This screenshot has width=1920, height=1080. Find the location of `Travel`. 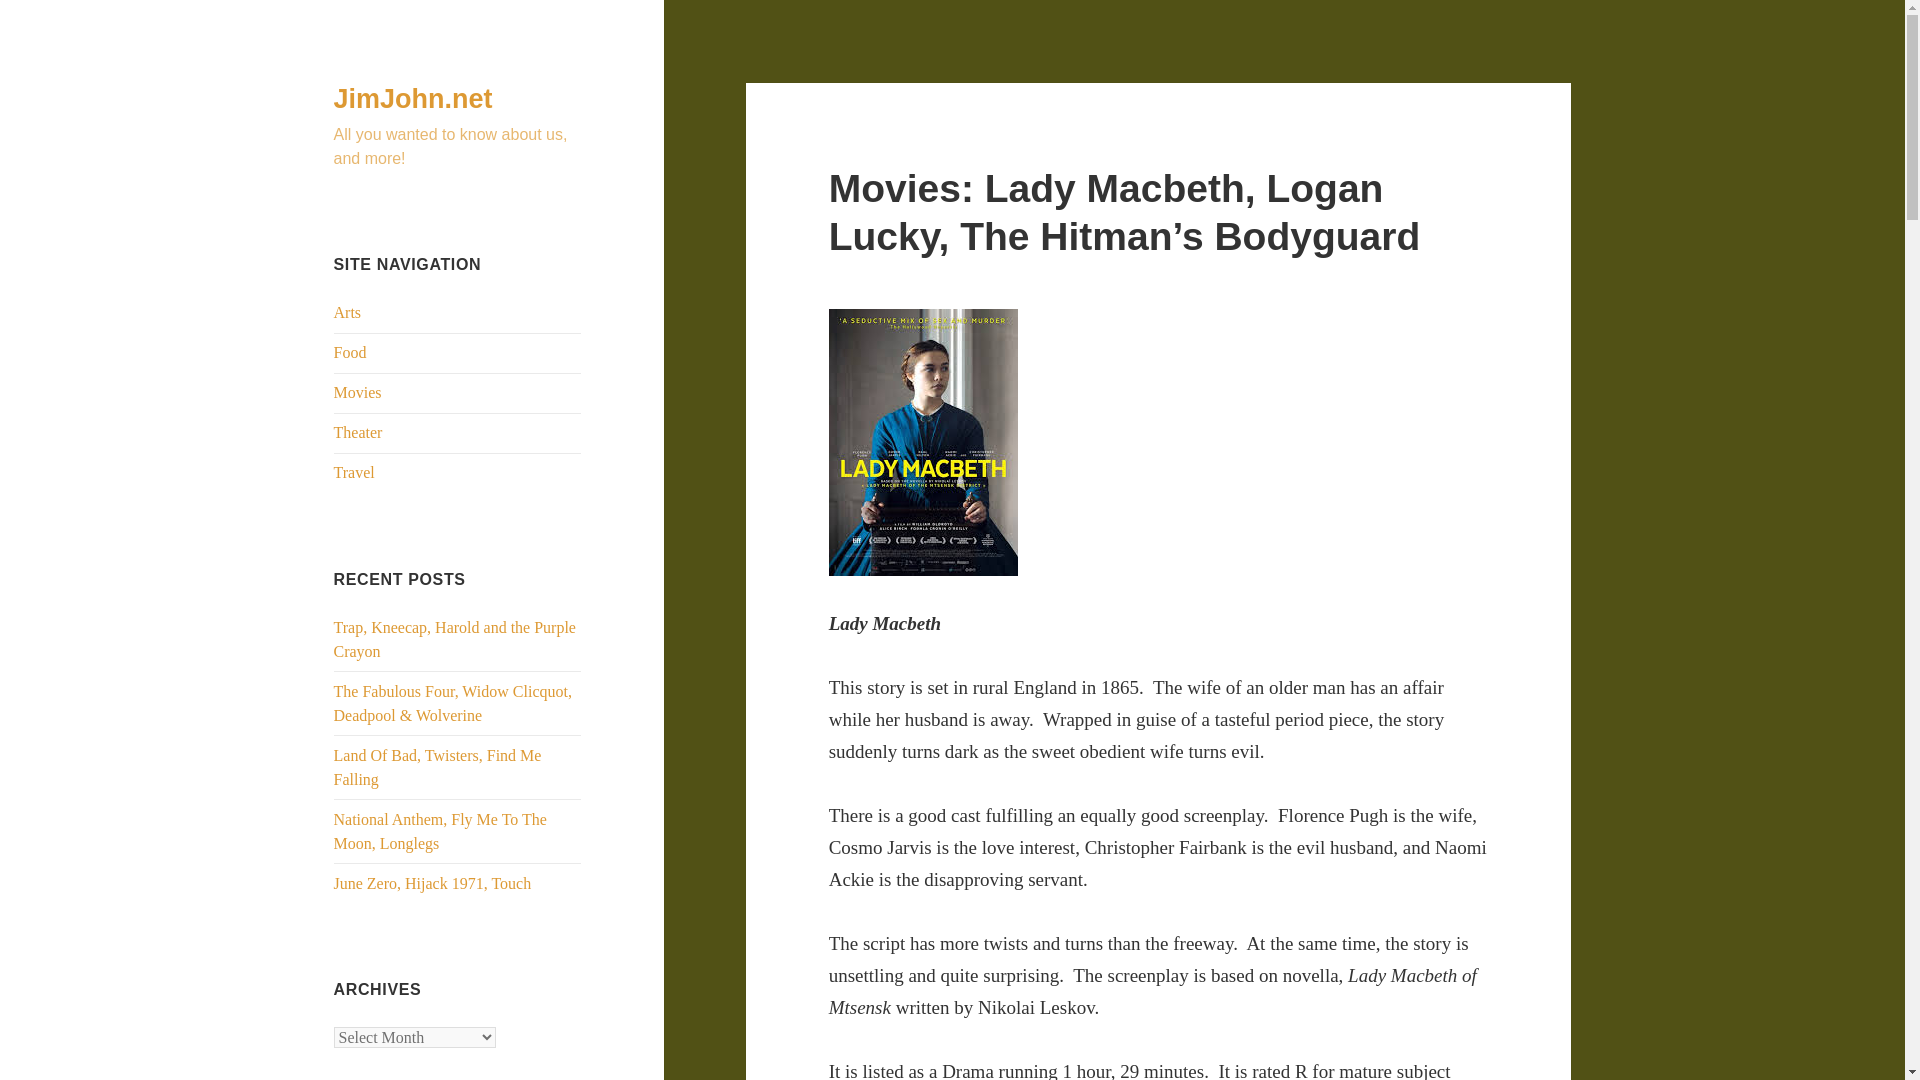

Travel is located at coordinates (354, 472).